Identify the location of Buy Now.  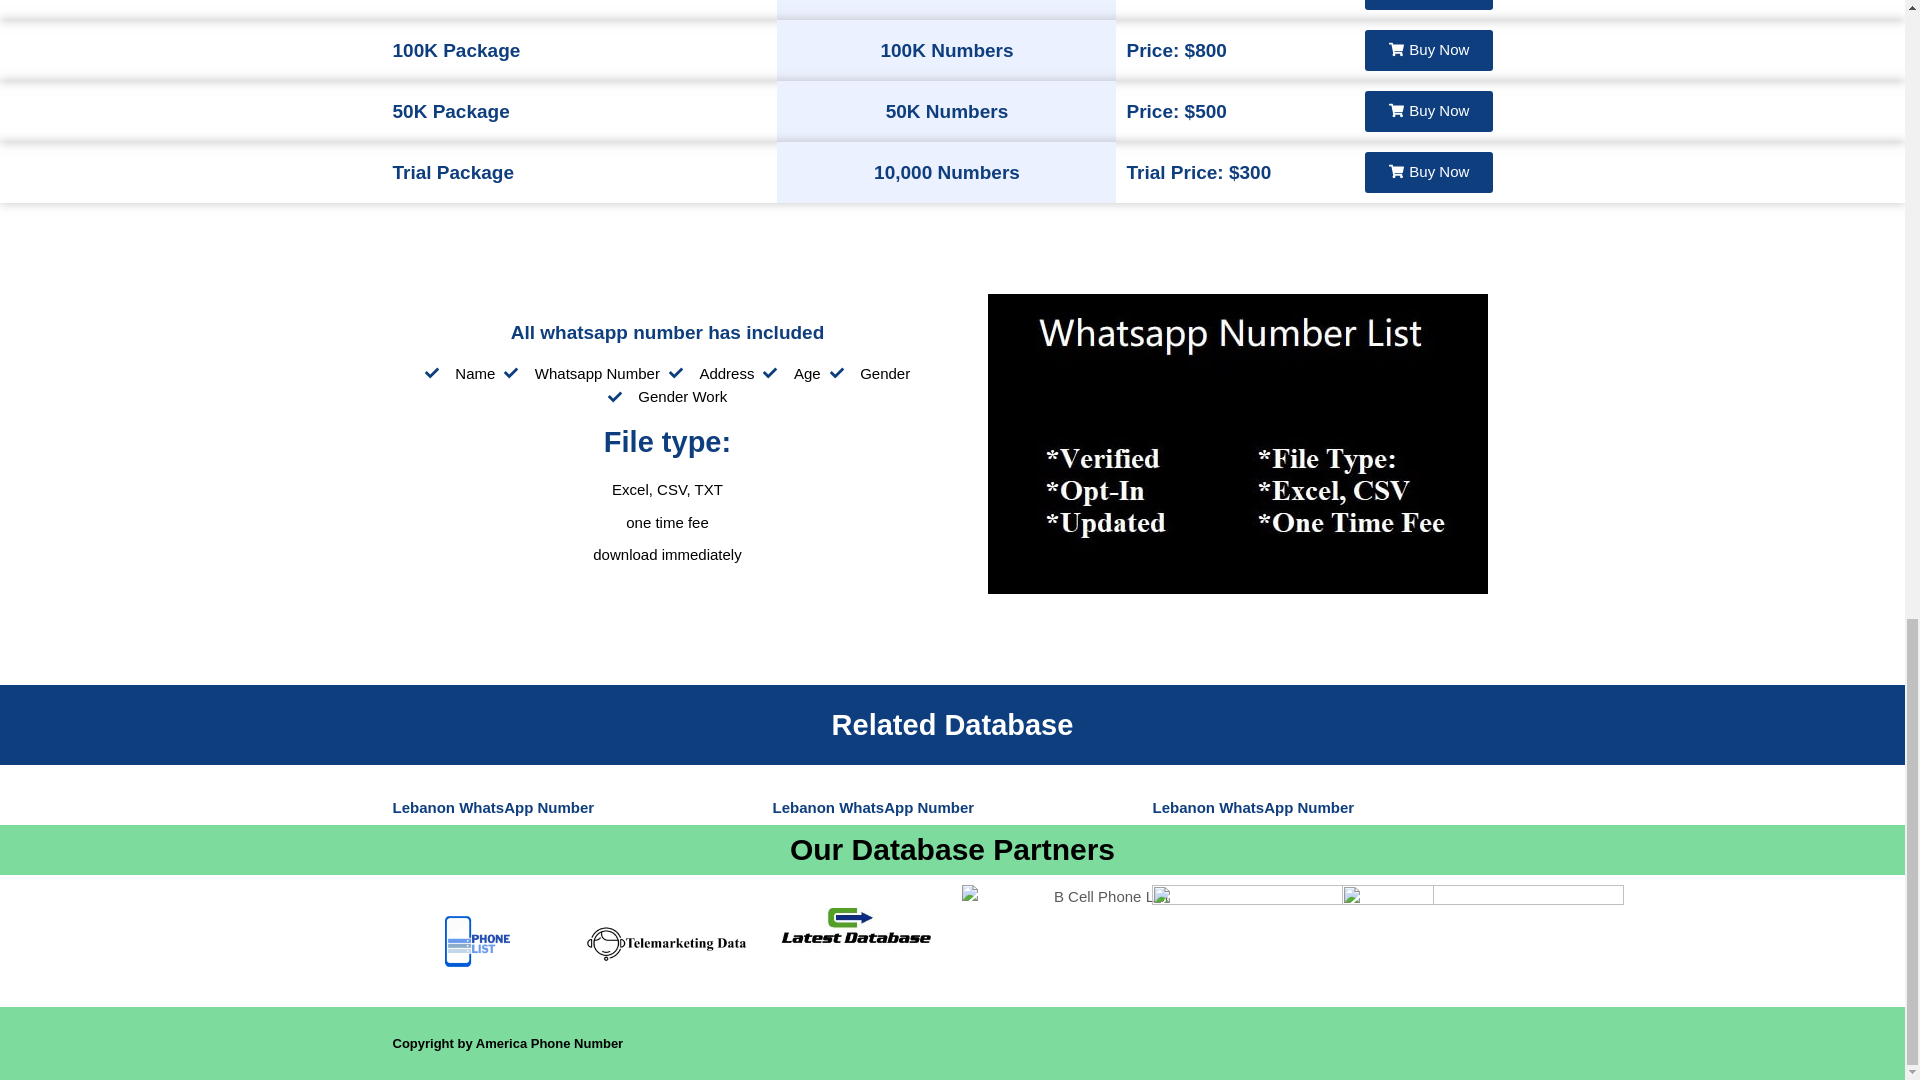
(1429, 110).